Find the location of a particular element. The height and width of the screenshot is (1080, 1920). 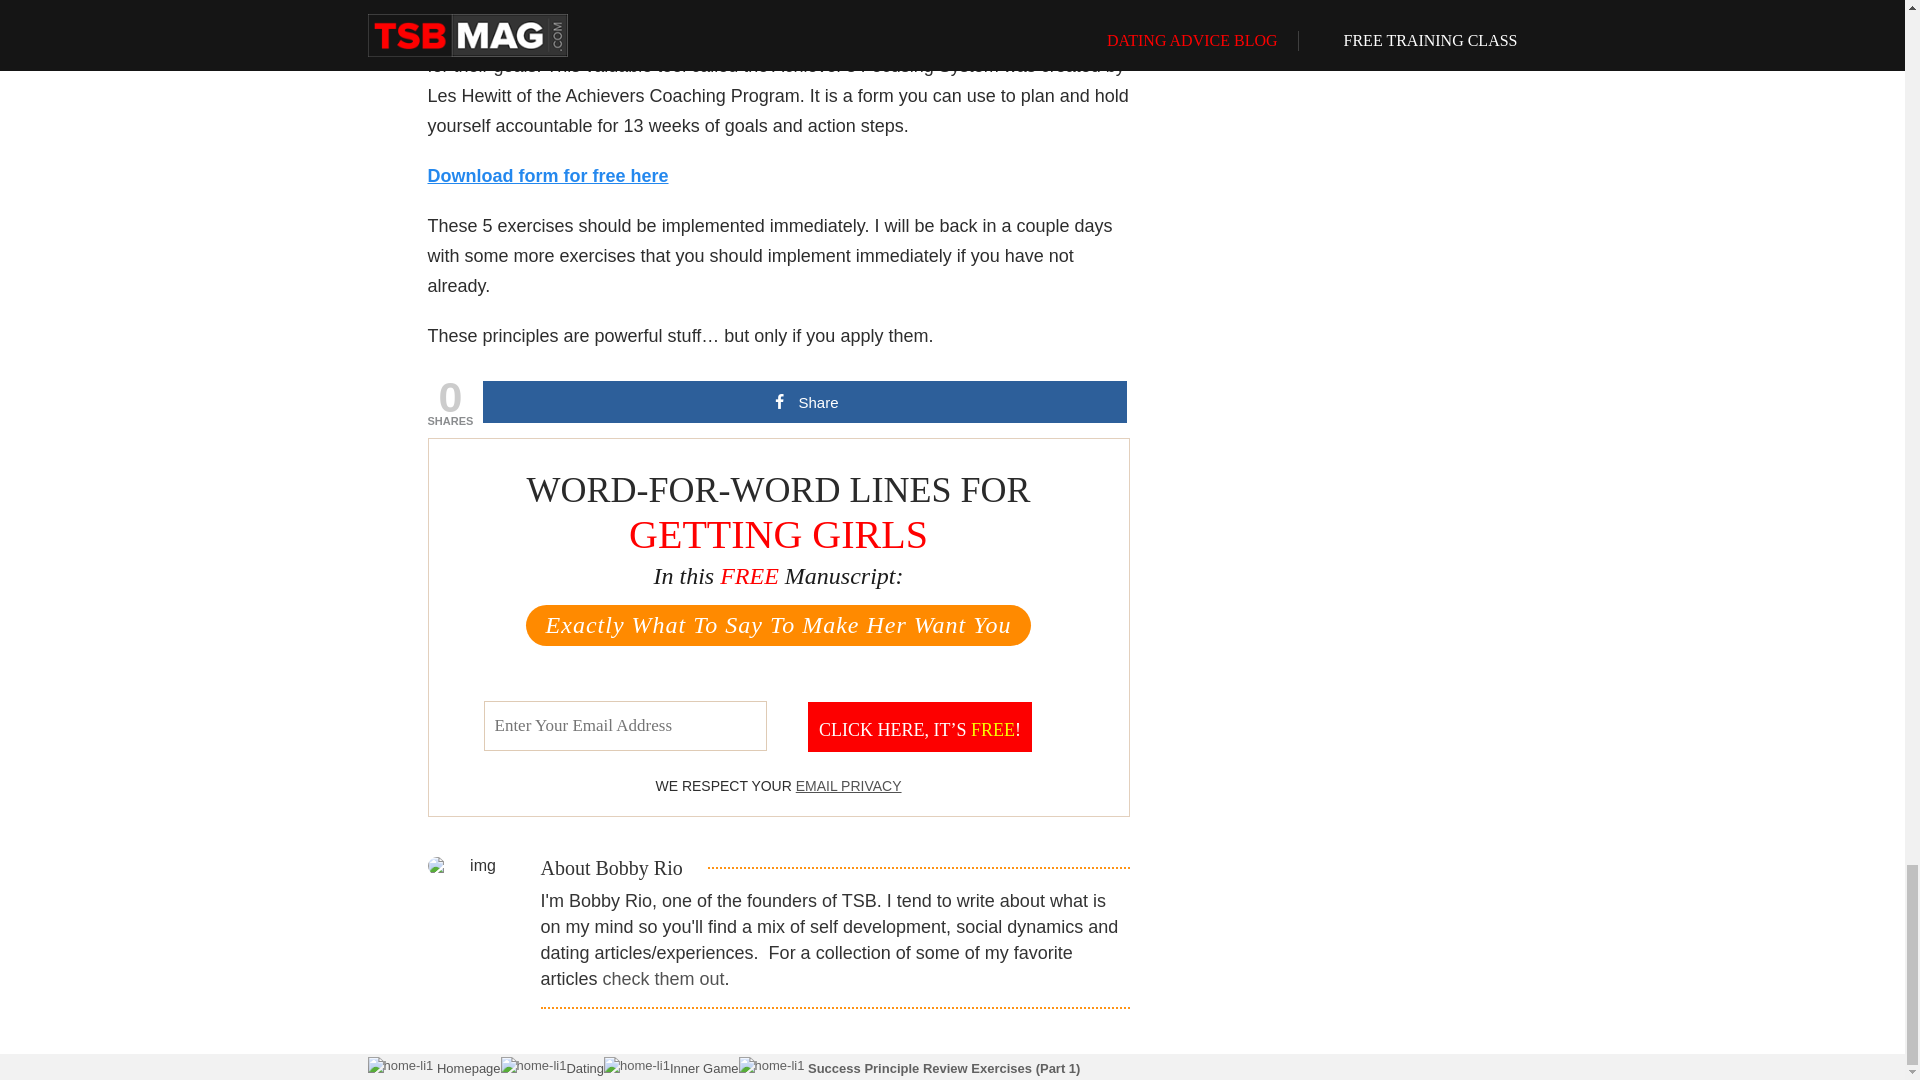

Dating is located at coordinates (585, 1068).